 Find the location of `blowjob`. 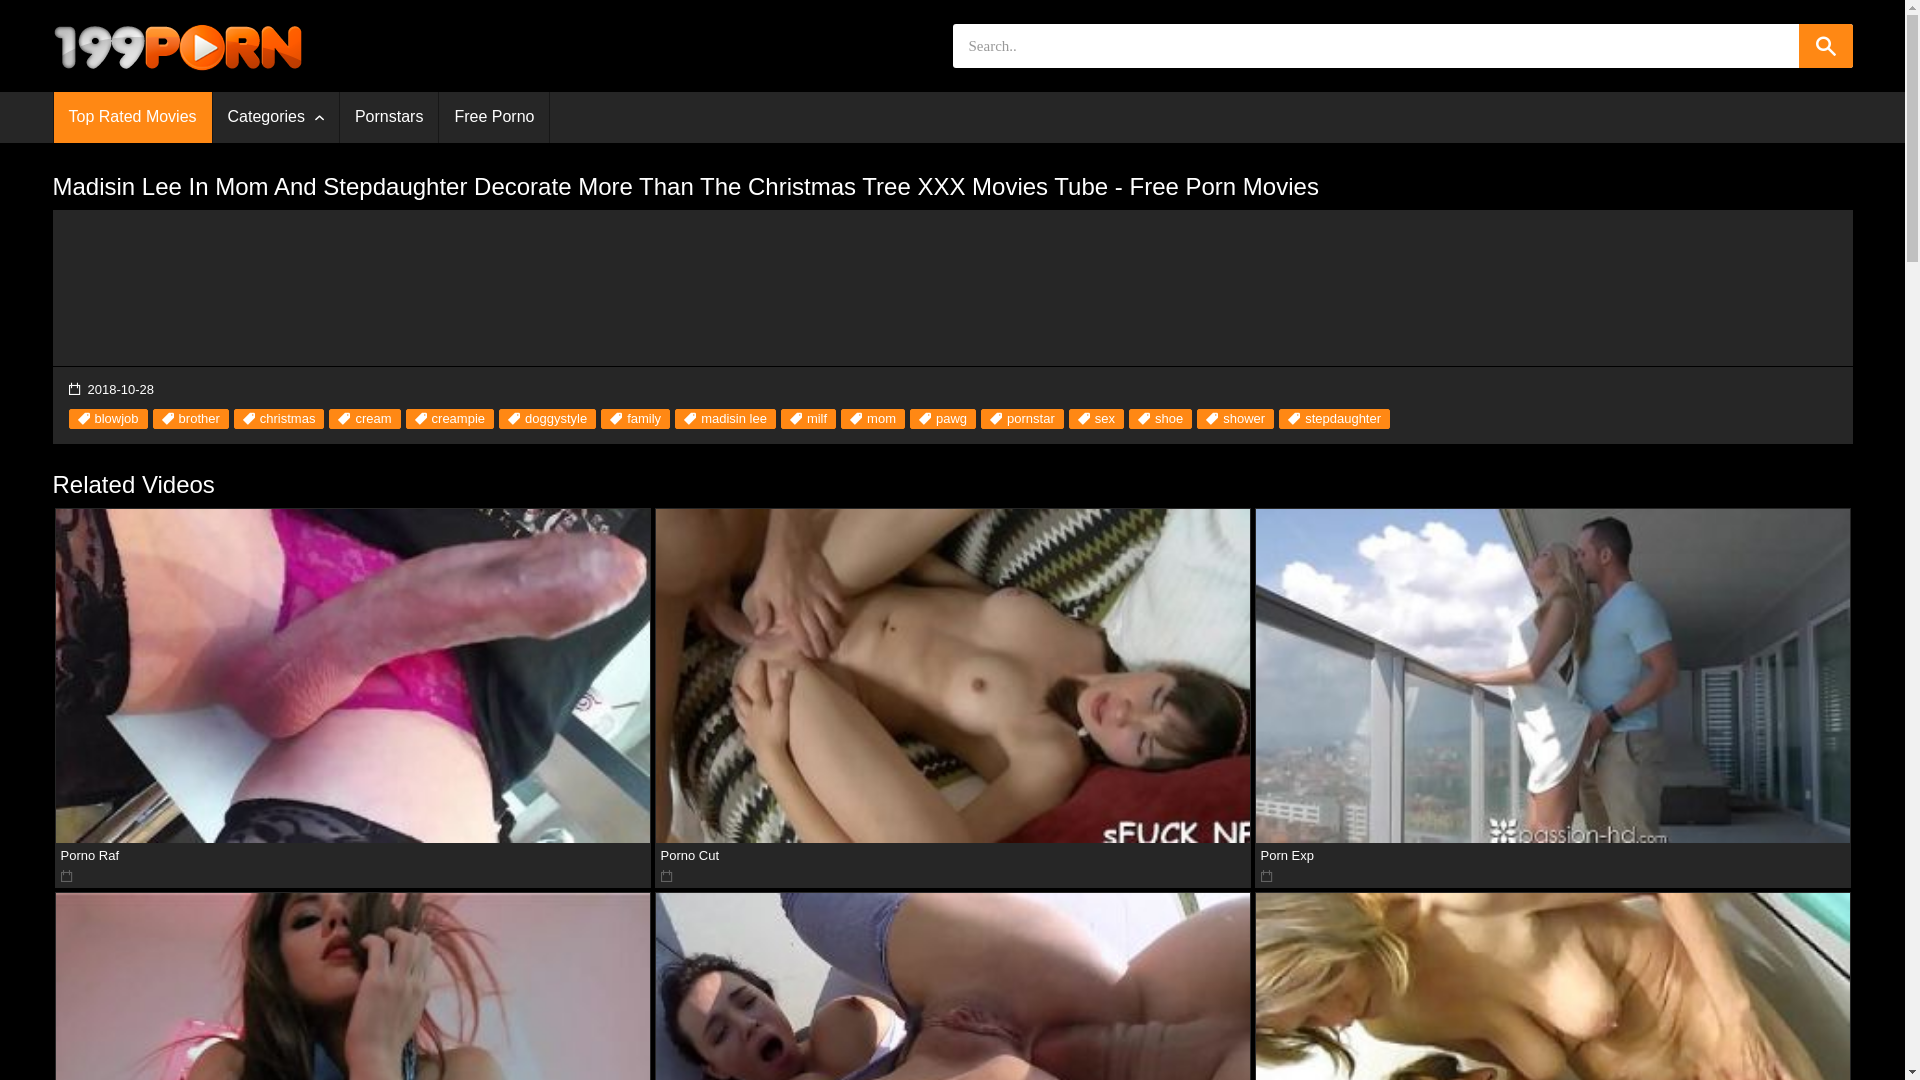

blowjob is located at coordinates (108, 419).